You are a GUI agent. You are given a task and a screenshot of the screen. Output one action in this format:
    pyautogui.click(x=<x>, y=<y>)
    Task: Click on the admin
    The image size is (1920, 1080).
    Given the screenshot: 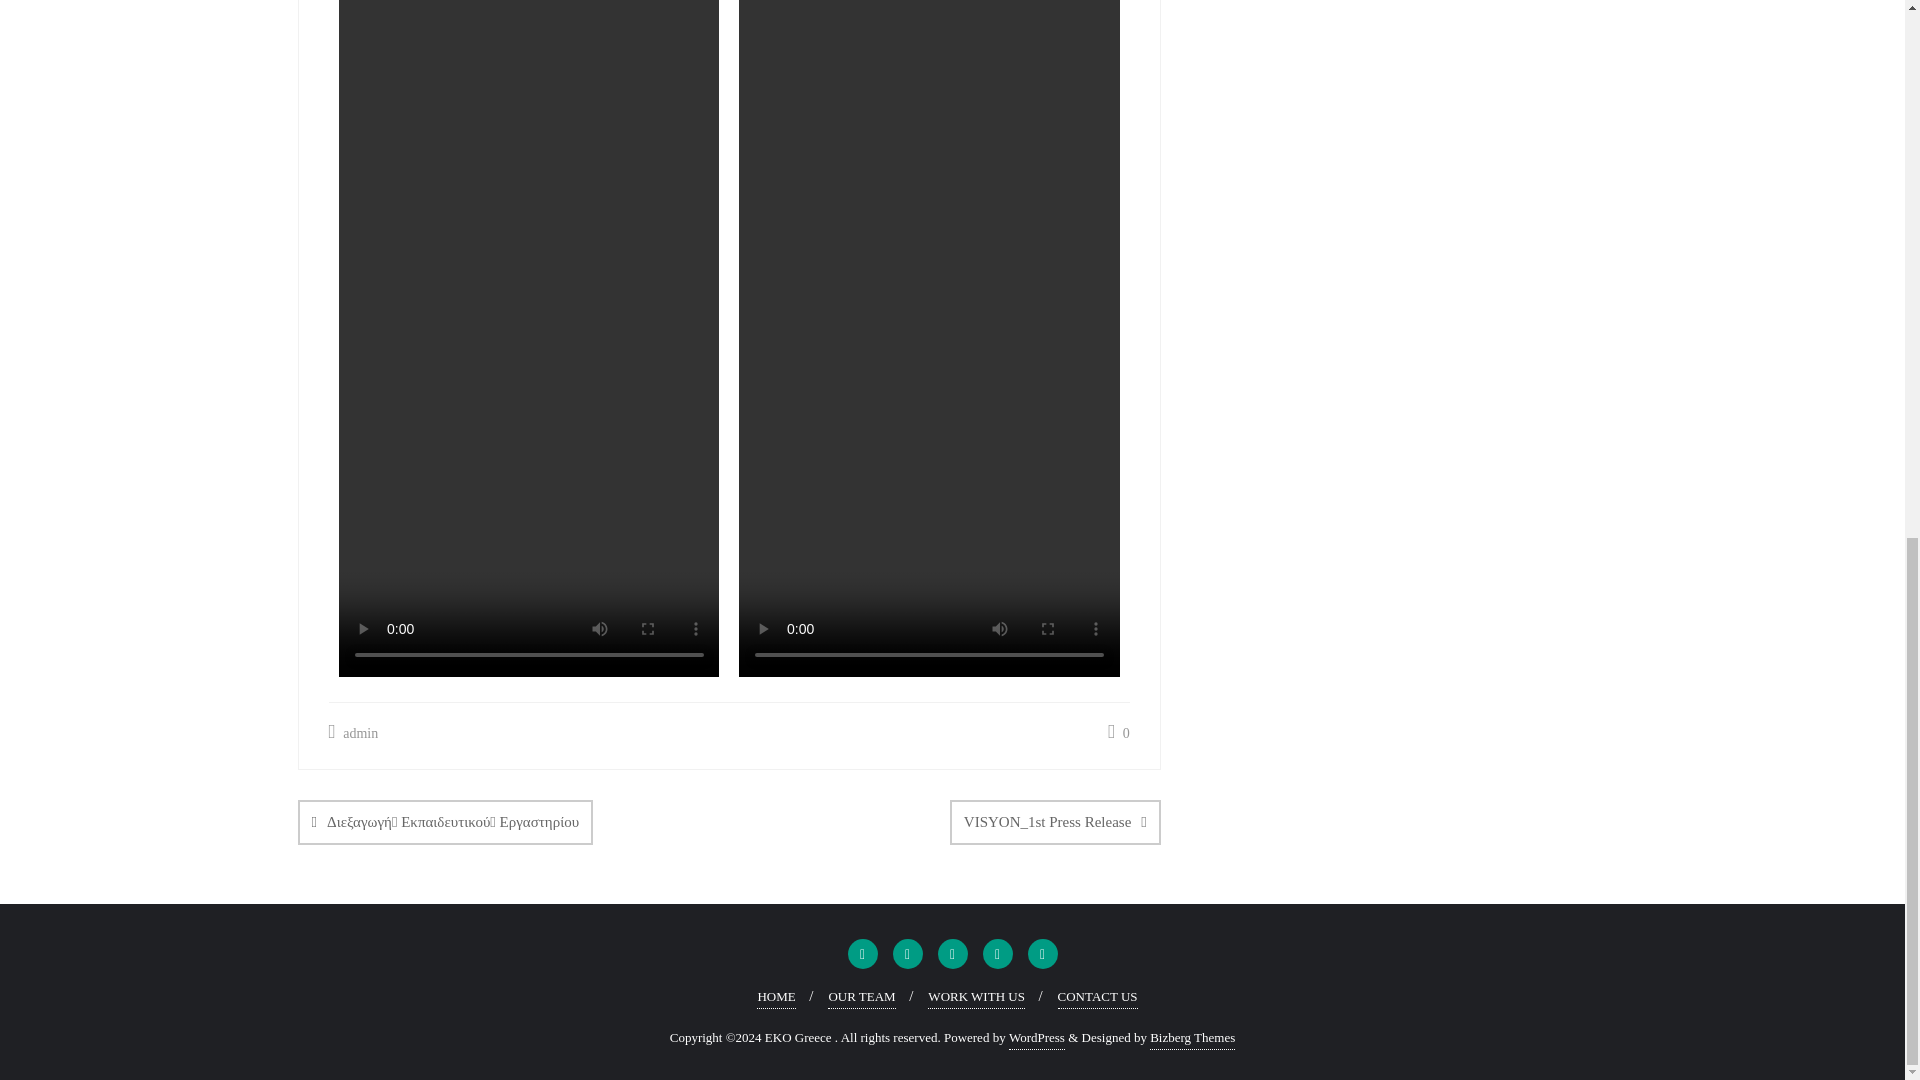 What is the action you would take?
    pyautogui.click(x=353, y=734)
    